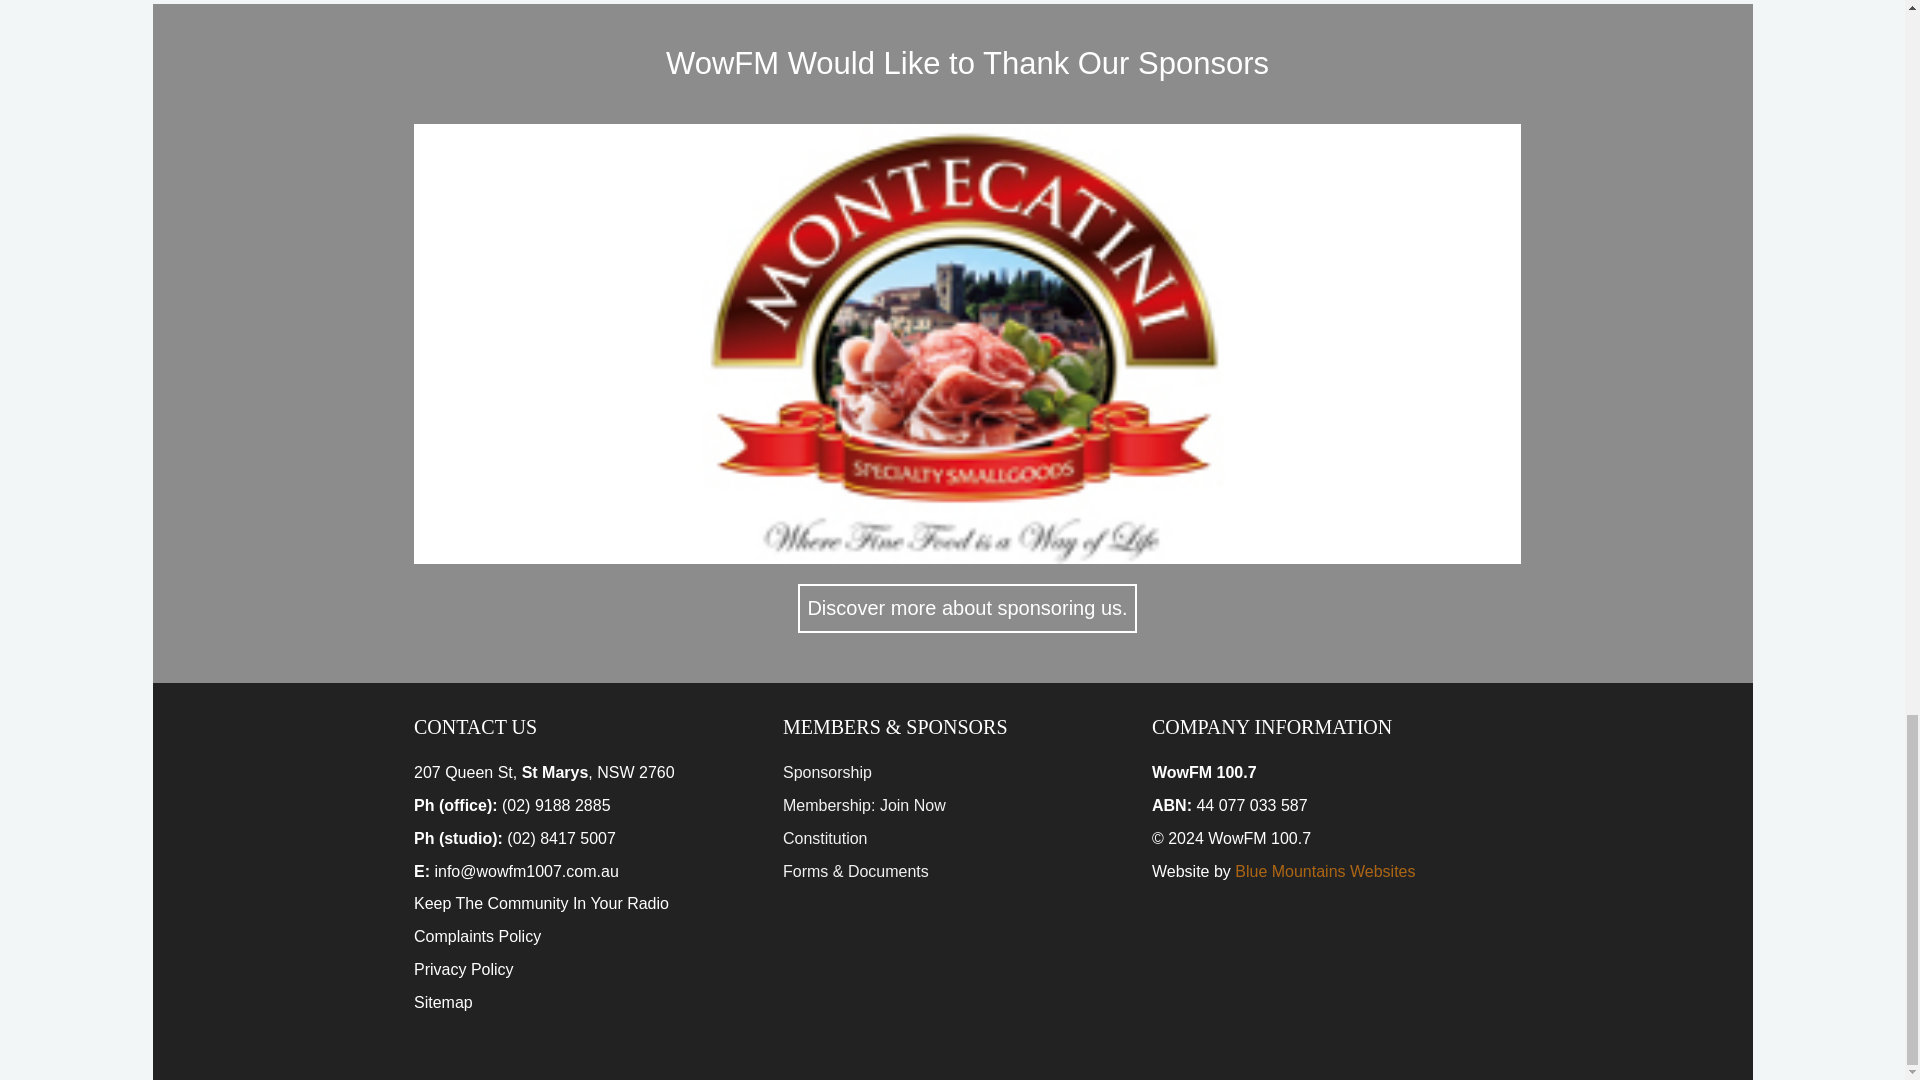 This screenshot has height=1080, width=1920. What do you see at coordinates (864, 806) in the screenshot?
I see `Membership: Join Now` at bounding box center [864, 806].